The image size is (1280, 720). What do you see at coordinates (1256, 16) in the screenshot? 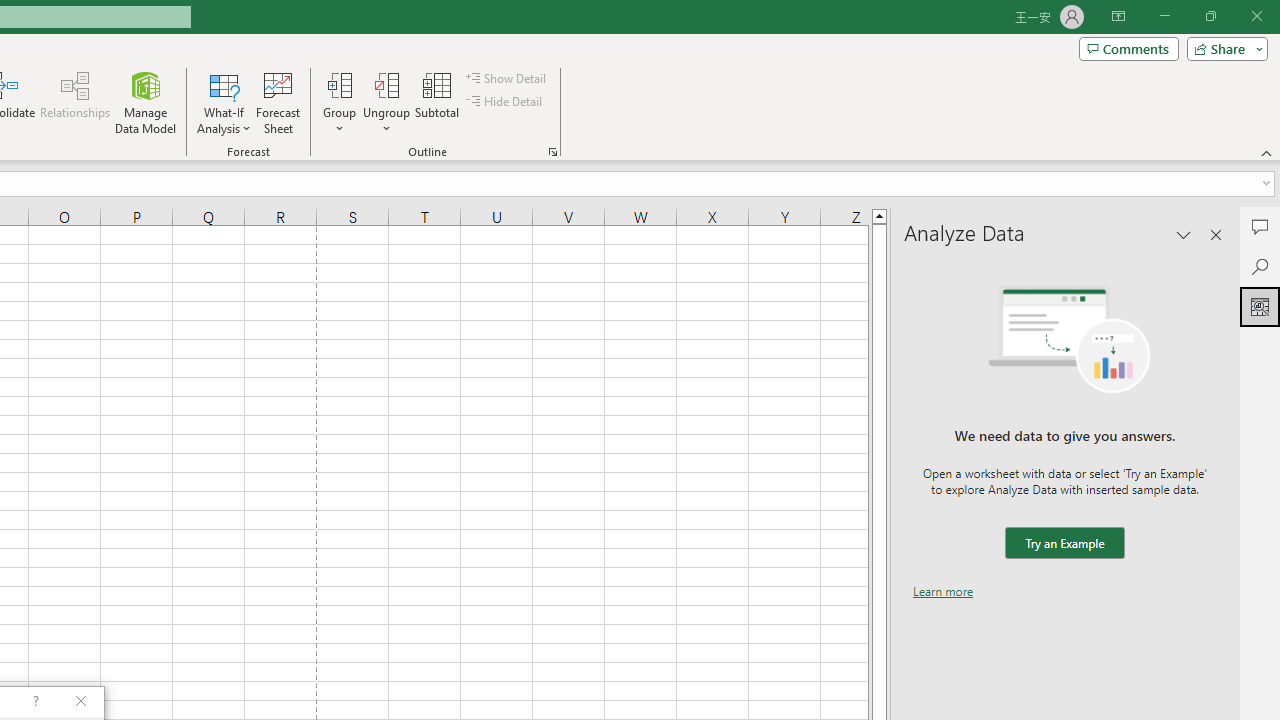
I see `Close` at bounding box center [1256, 16].